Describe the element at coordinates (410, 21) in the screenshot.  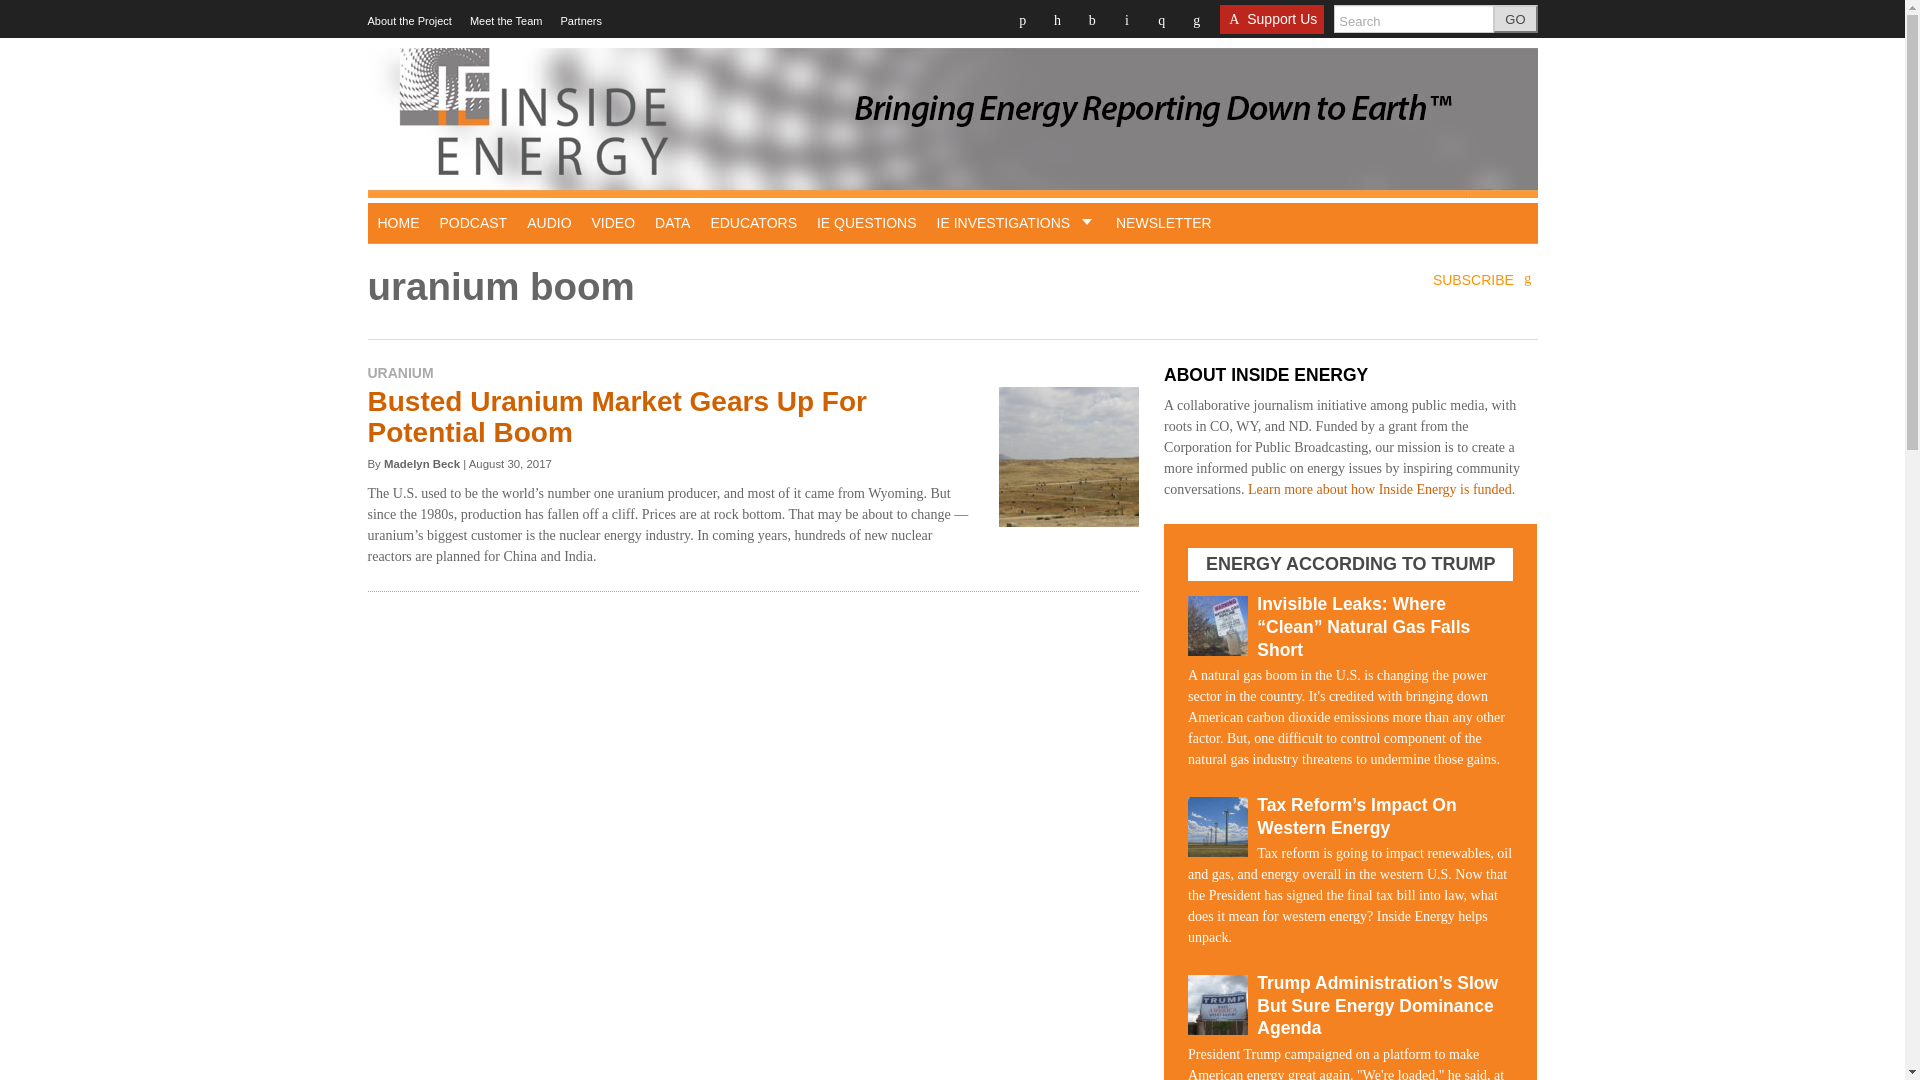
I see `About the Project` at that location.